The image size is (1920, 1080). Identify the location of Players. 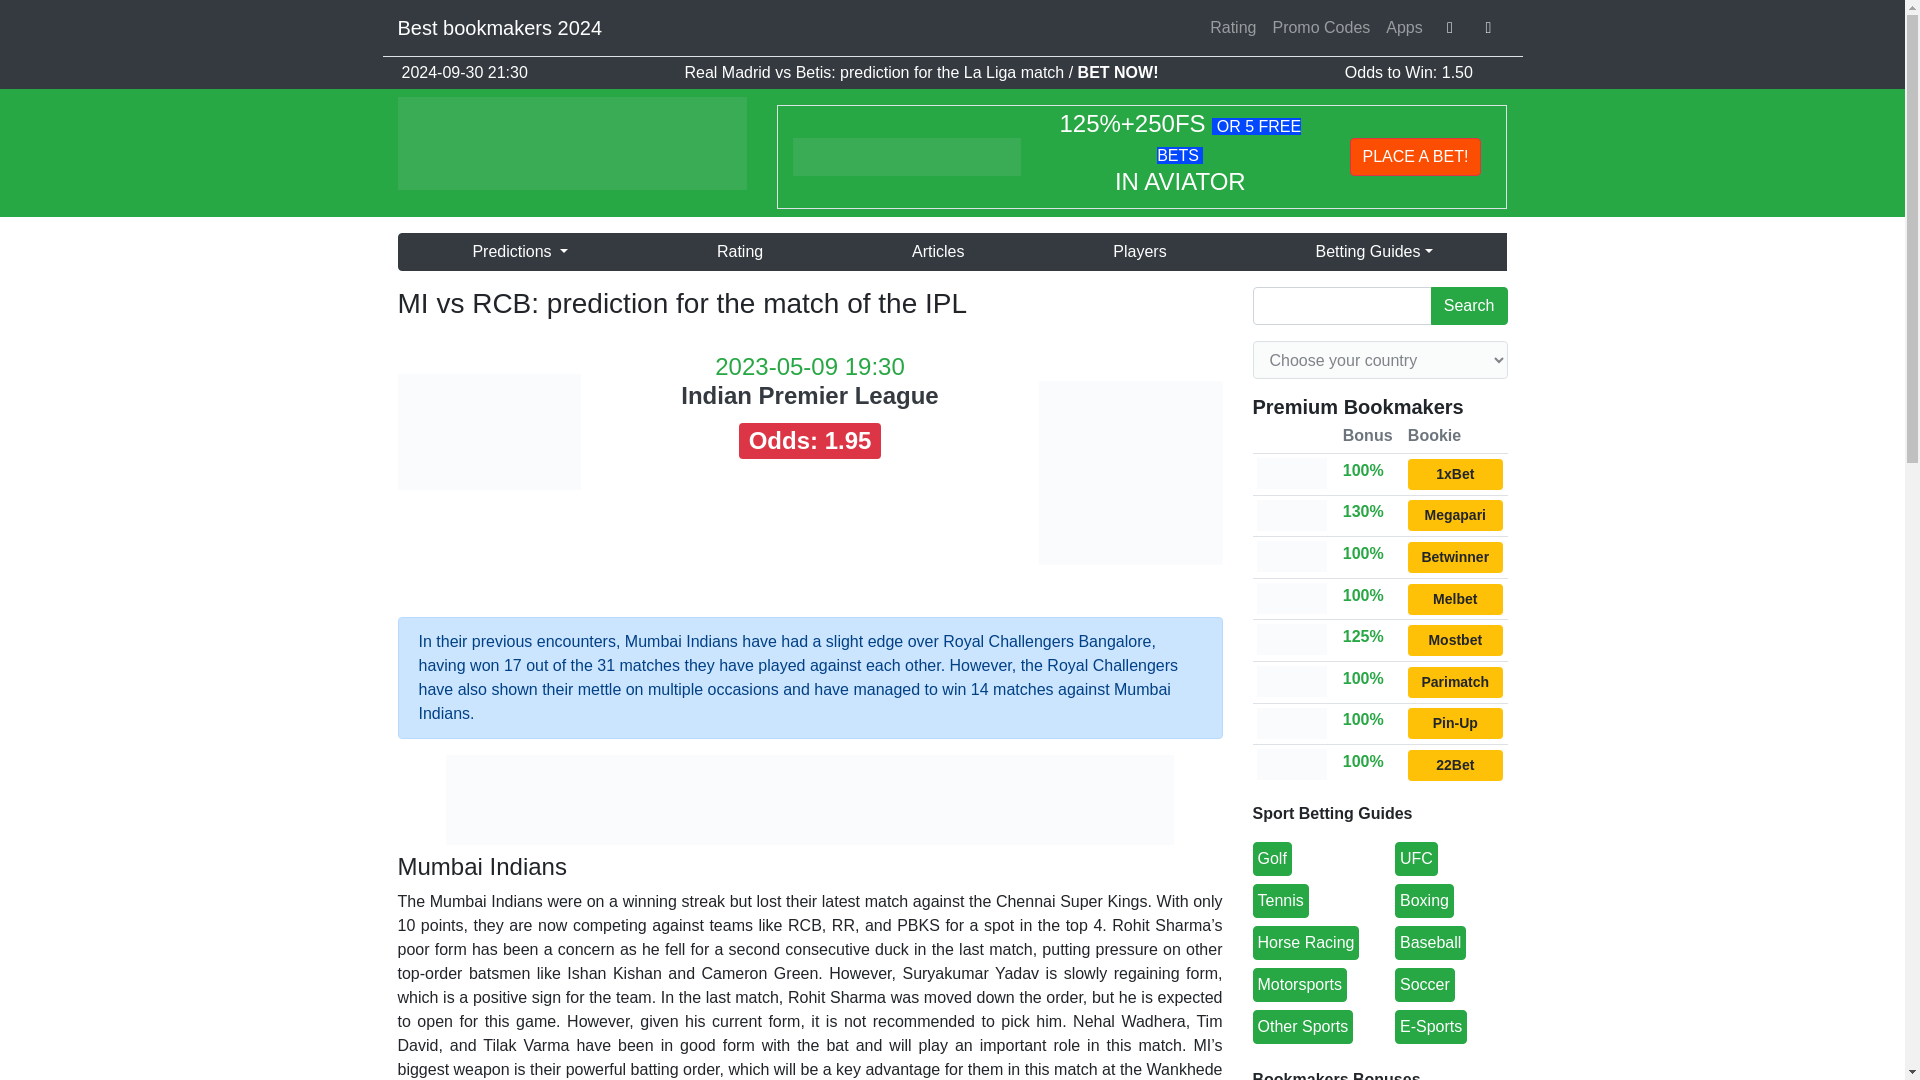
(1139, 252).